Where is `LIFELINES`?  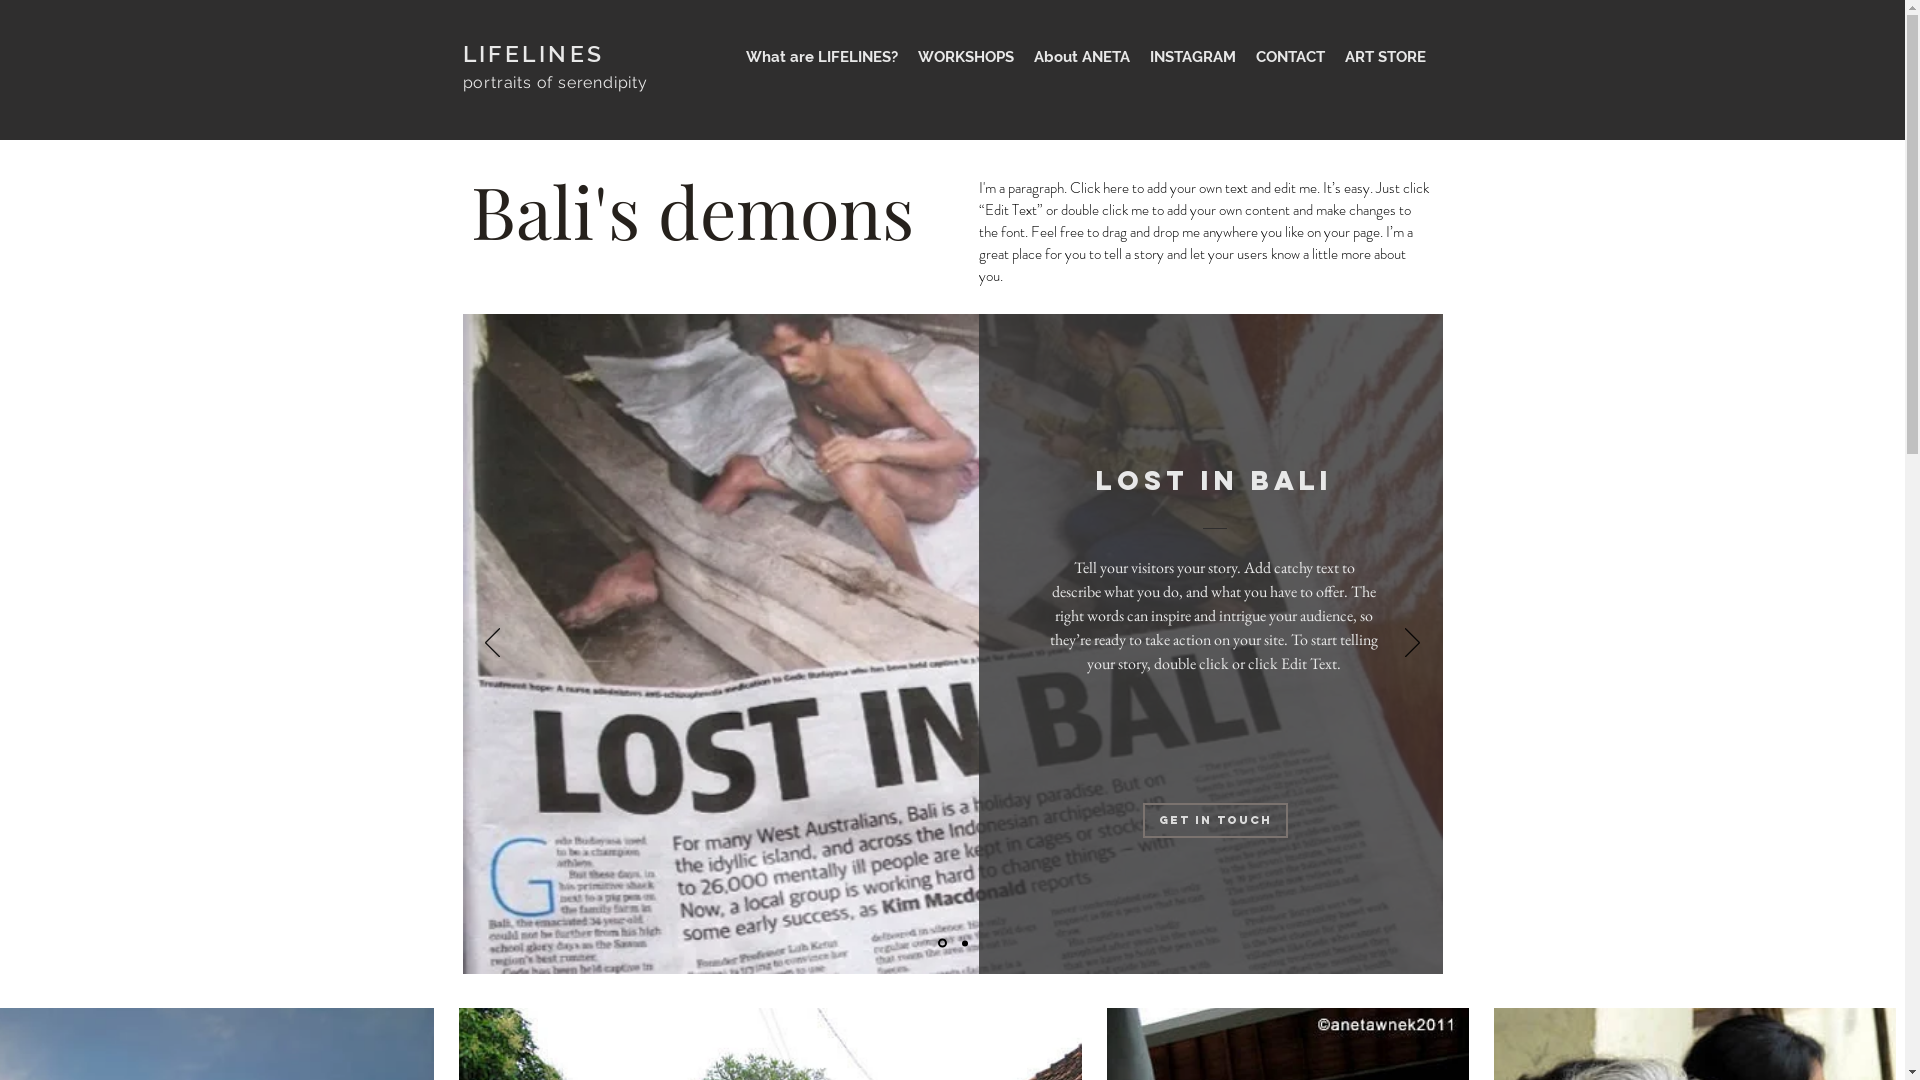 LIFELINES is located at coordinates (533, 52).